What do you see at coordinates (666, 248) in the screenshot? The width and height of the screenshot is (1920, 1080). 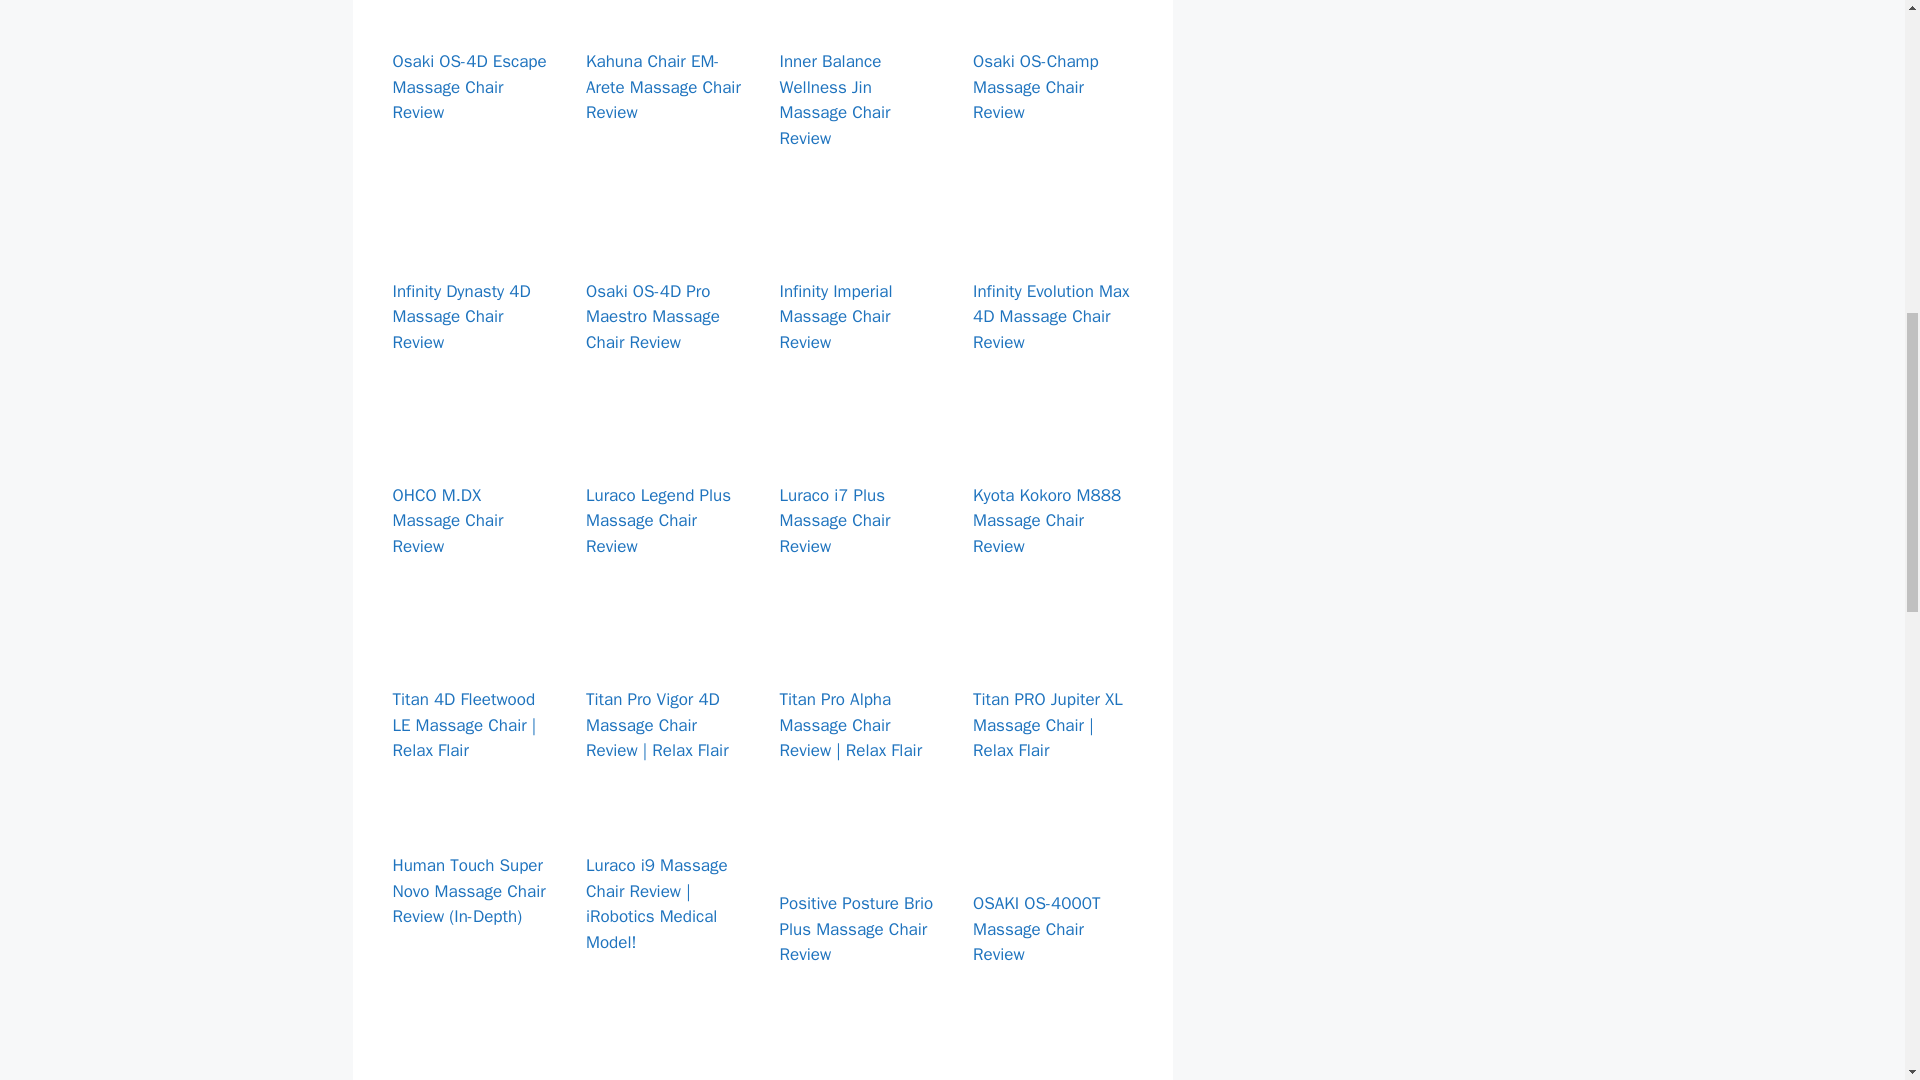 I see `Osaki OS-4D Pro Maestro Massage Chair Review` at bounding box center [666, 248].